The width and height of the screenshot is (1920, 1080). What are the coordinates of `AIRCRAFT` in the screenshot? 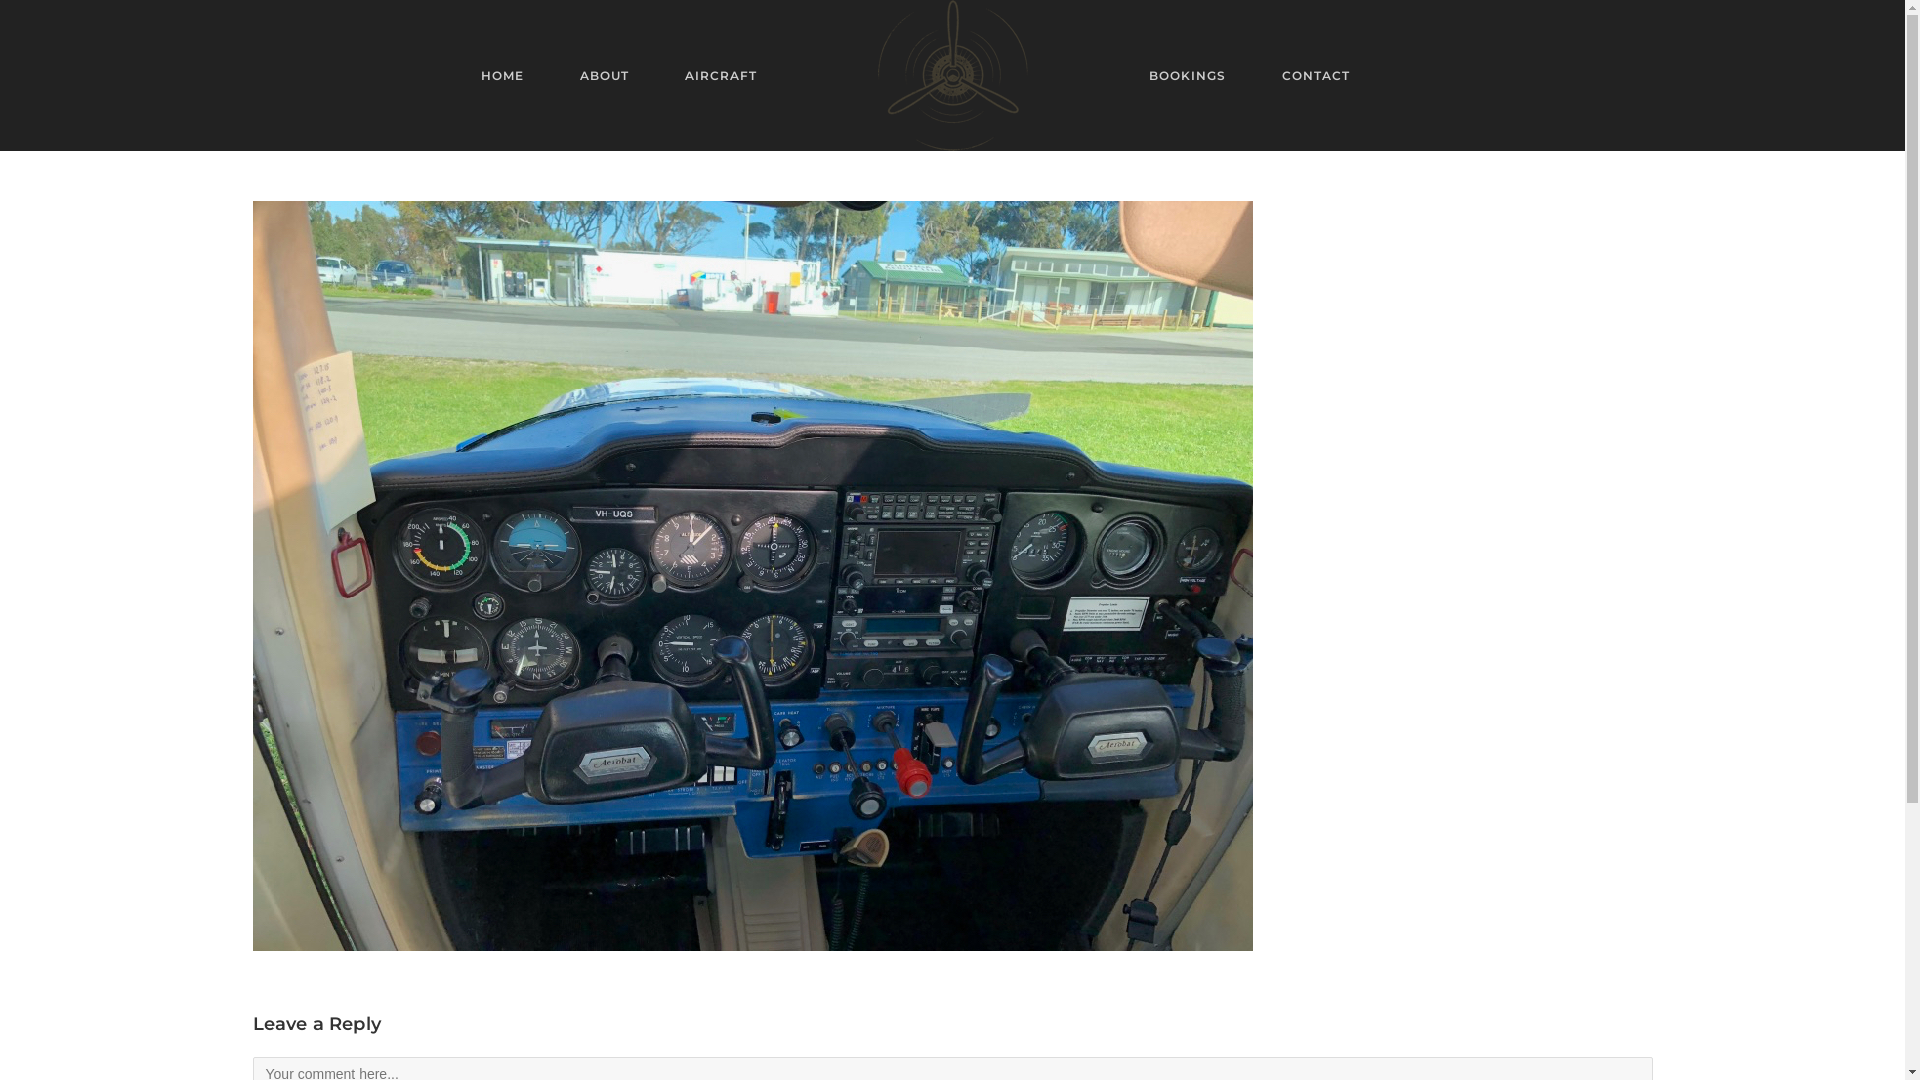 It's located at (720, 76).